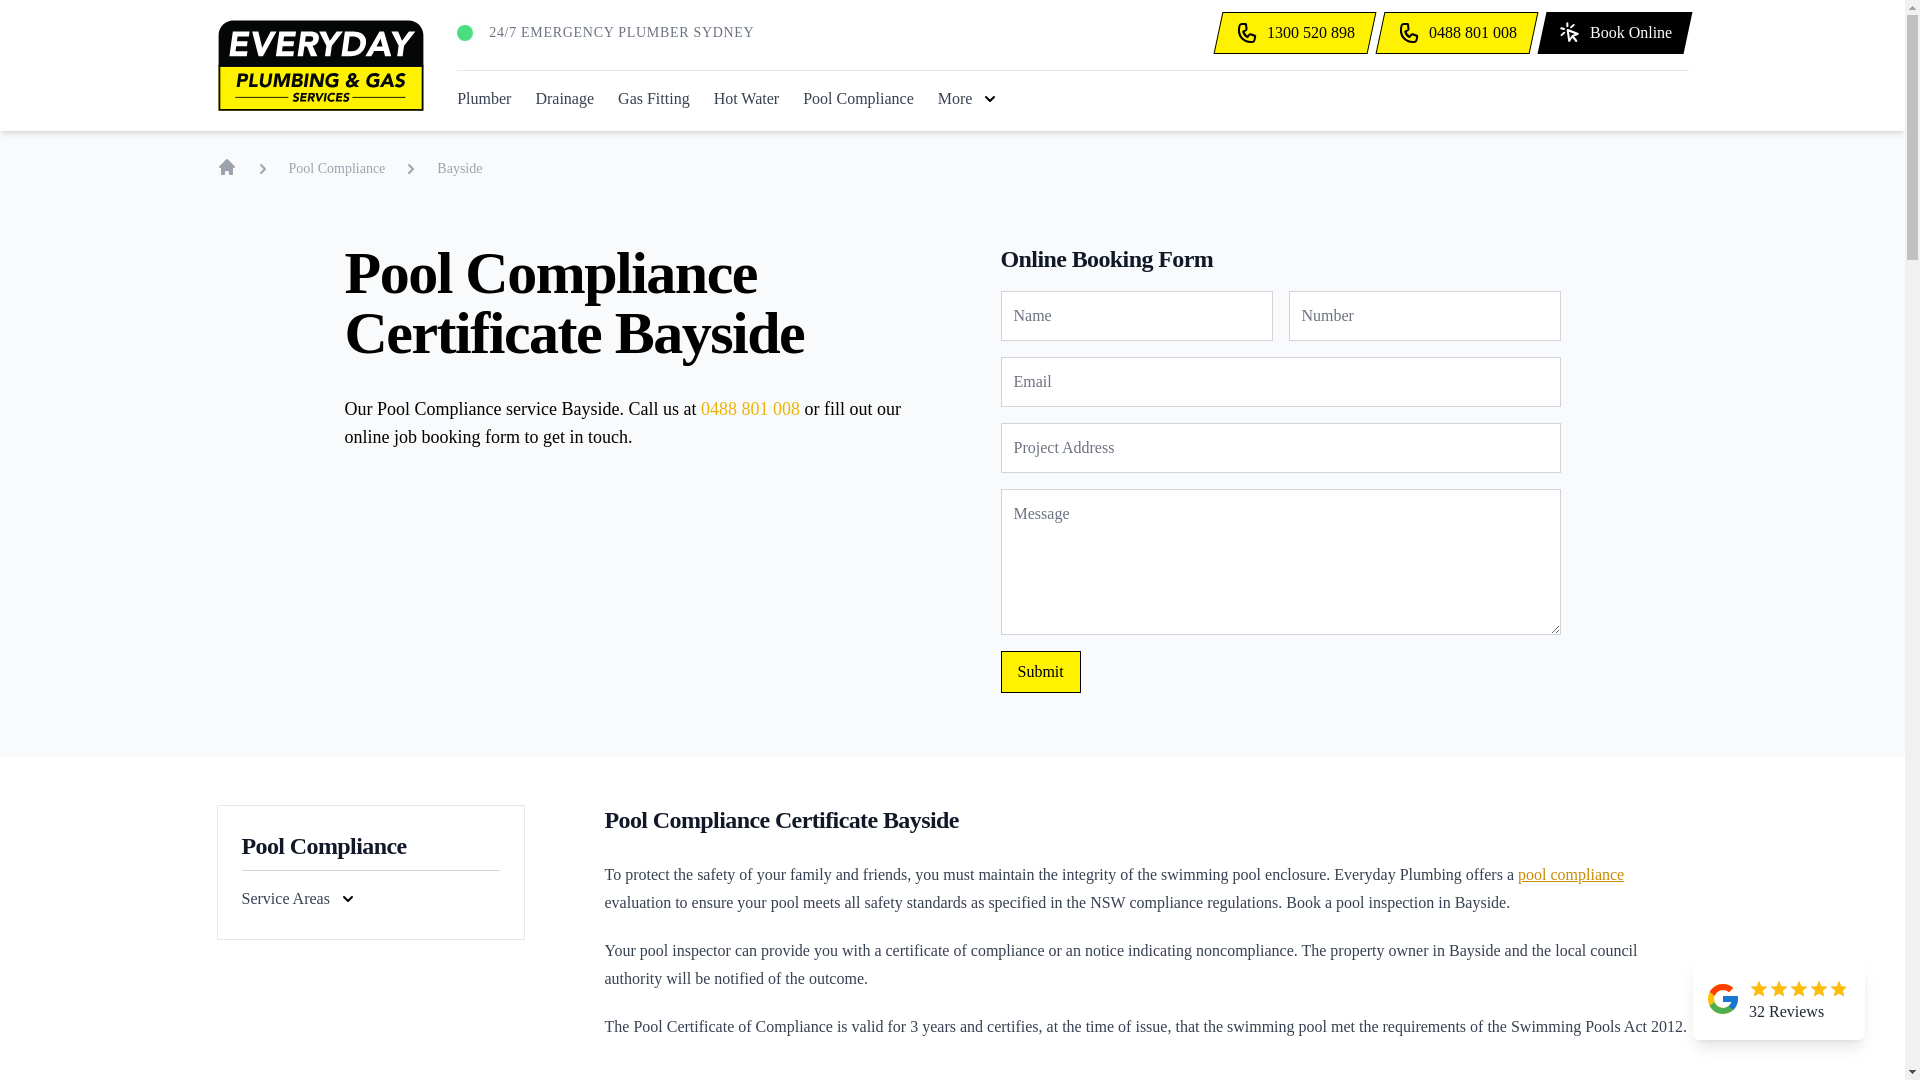  What do you see at coordinates (1290, 32) in the screenshot?
I see `1300 520 898` at bounding box center [1290, 32].